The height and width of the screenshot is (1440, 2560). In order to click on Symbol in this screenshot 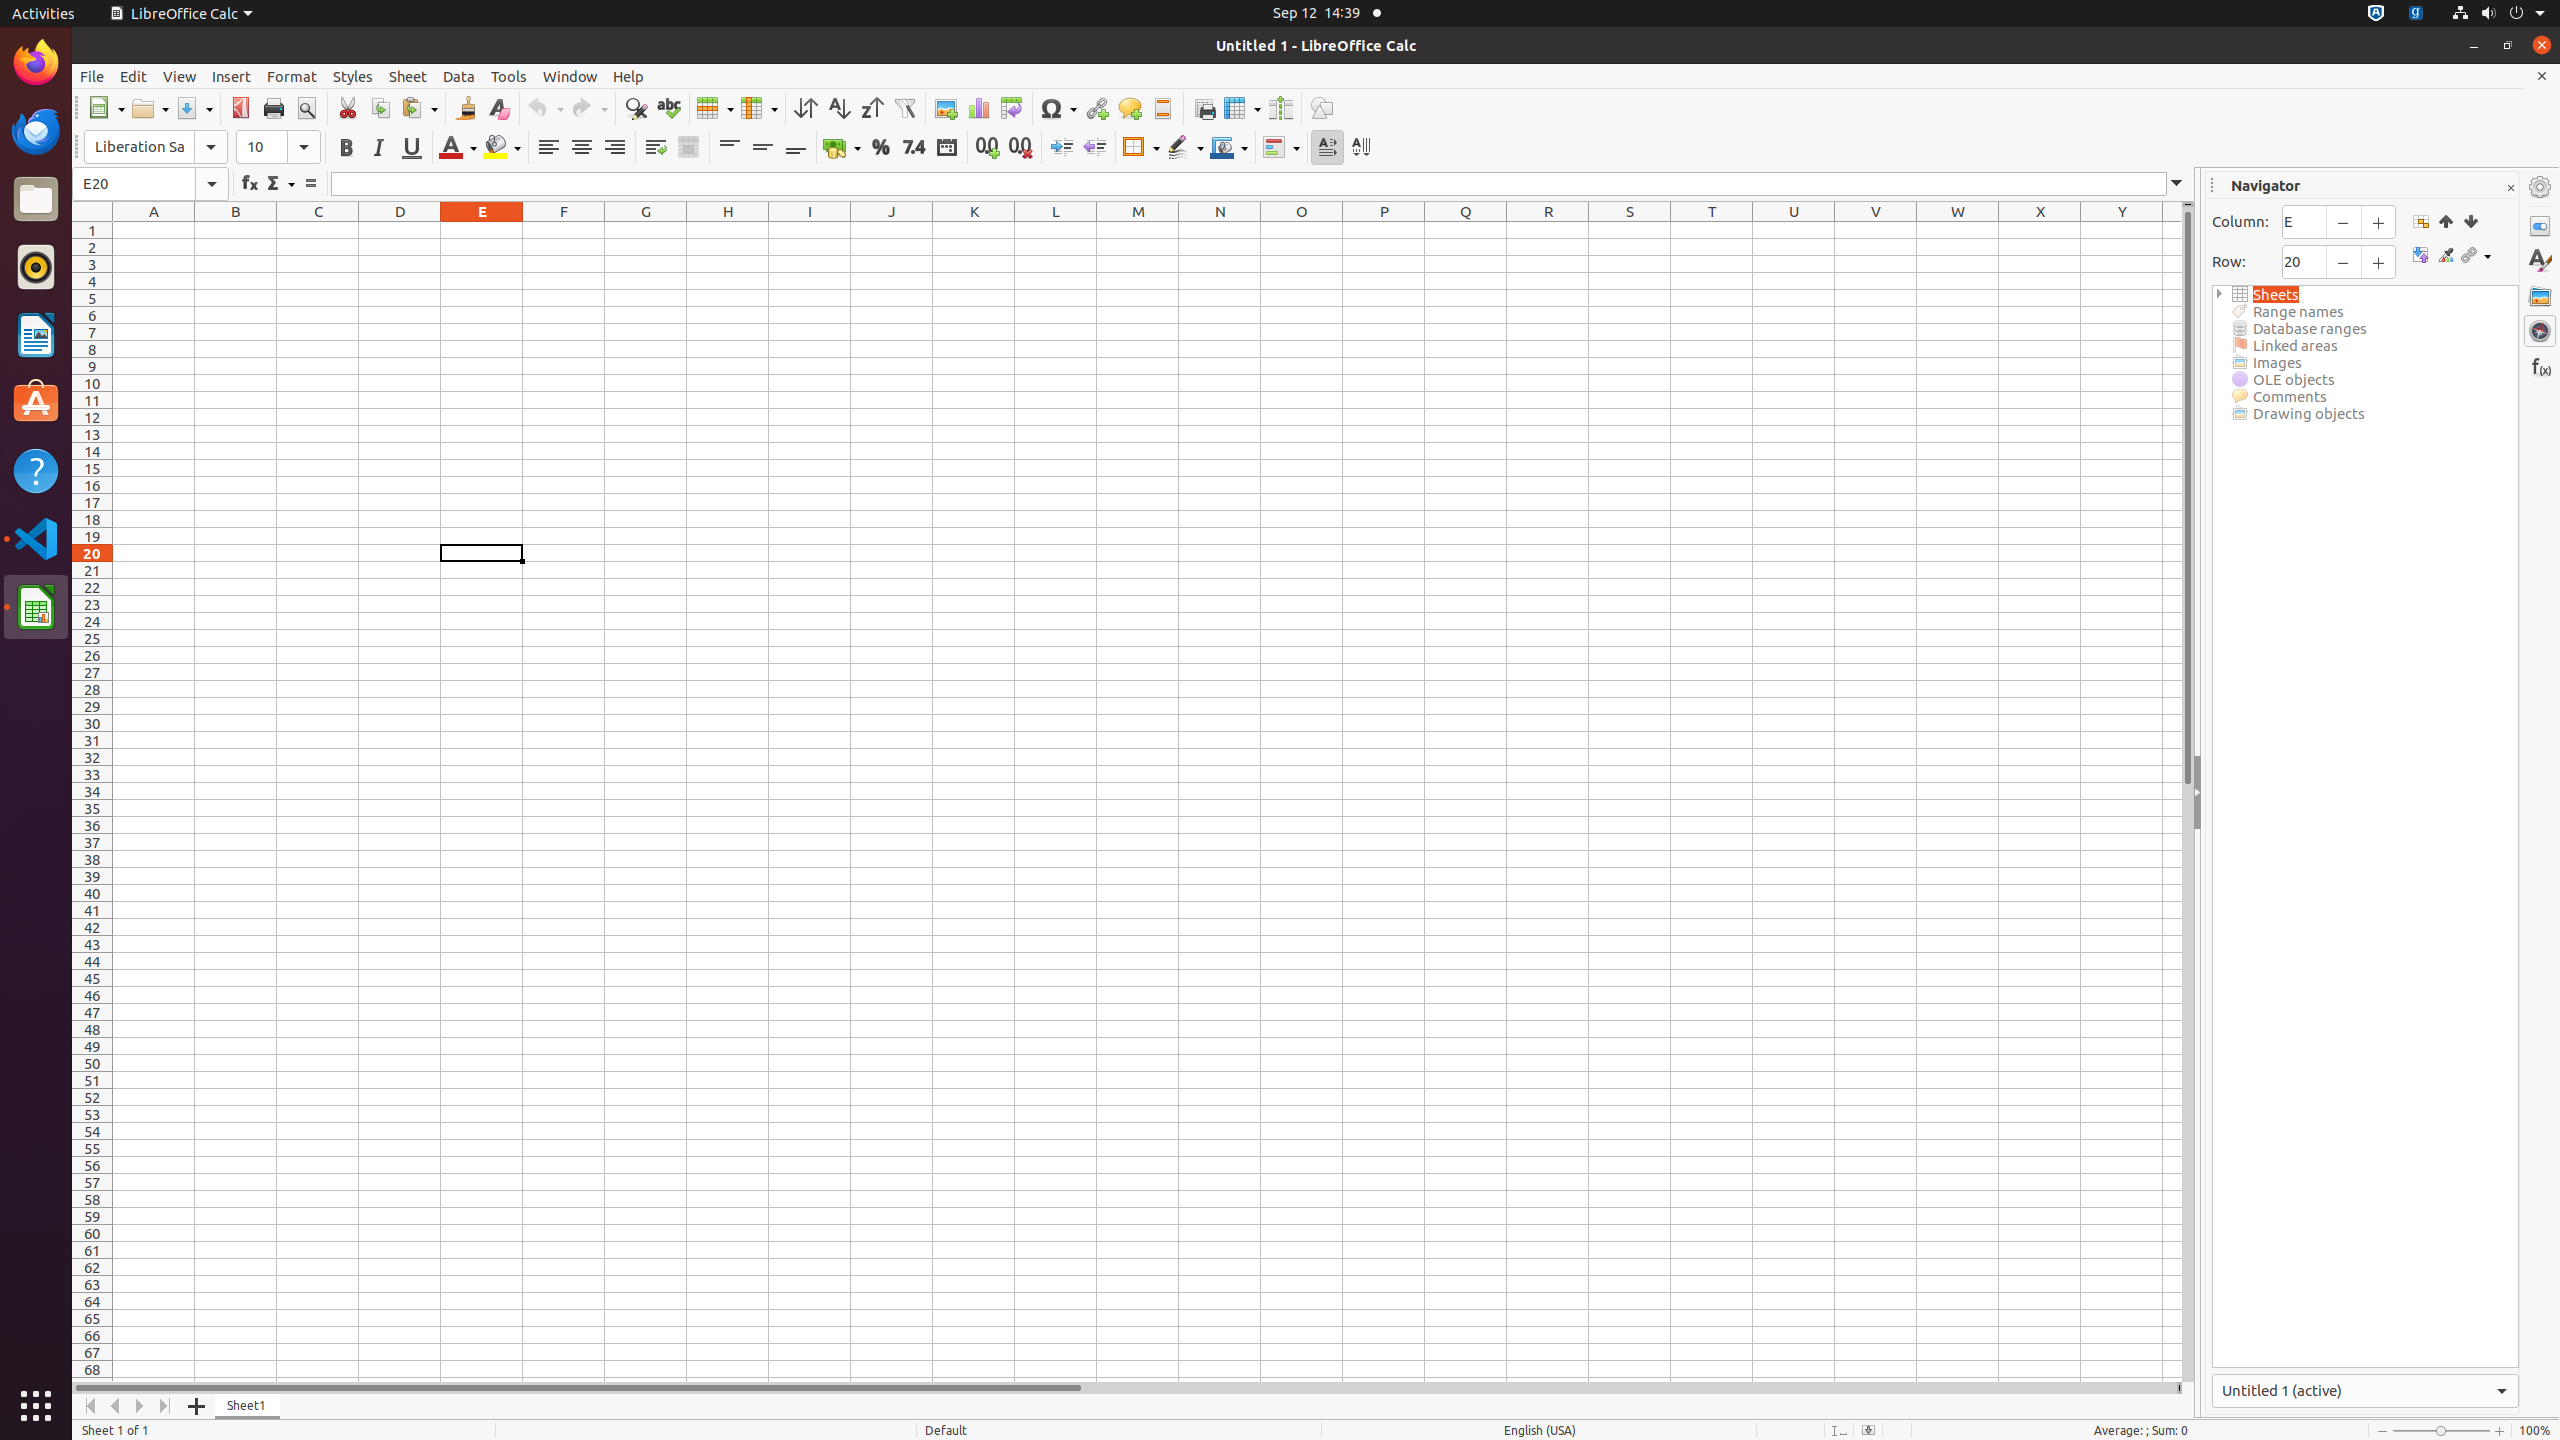, I will do `click(1058, 108)`.